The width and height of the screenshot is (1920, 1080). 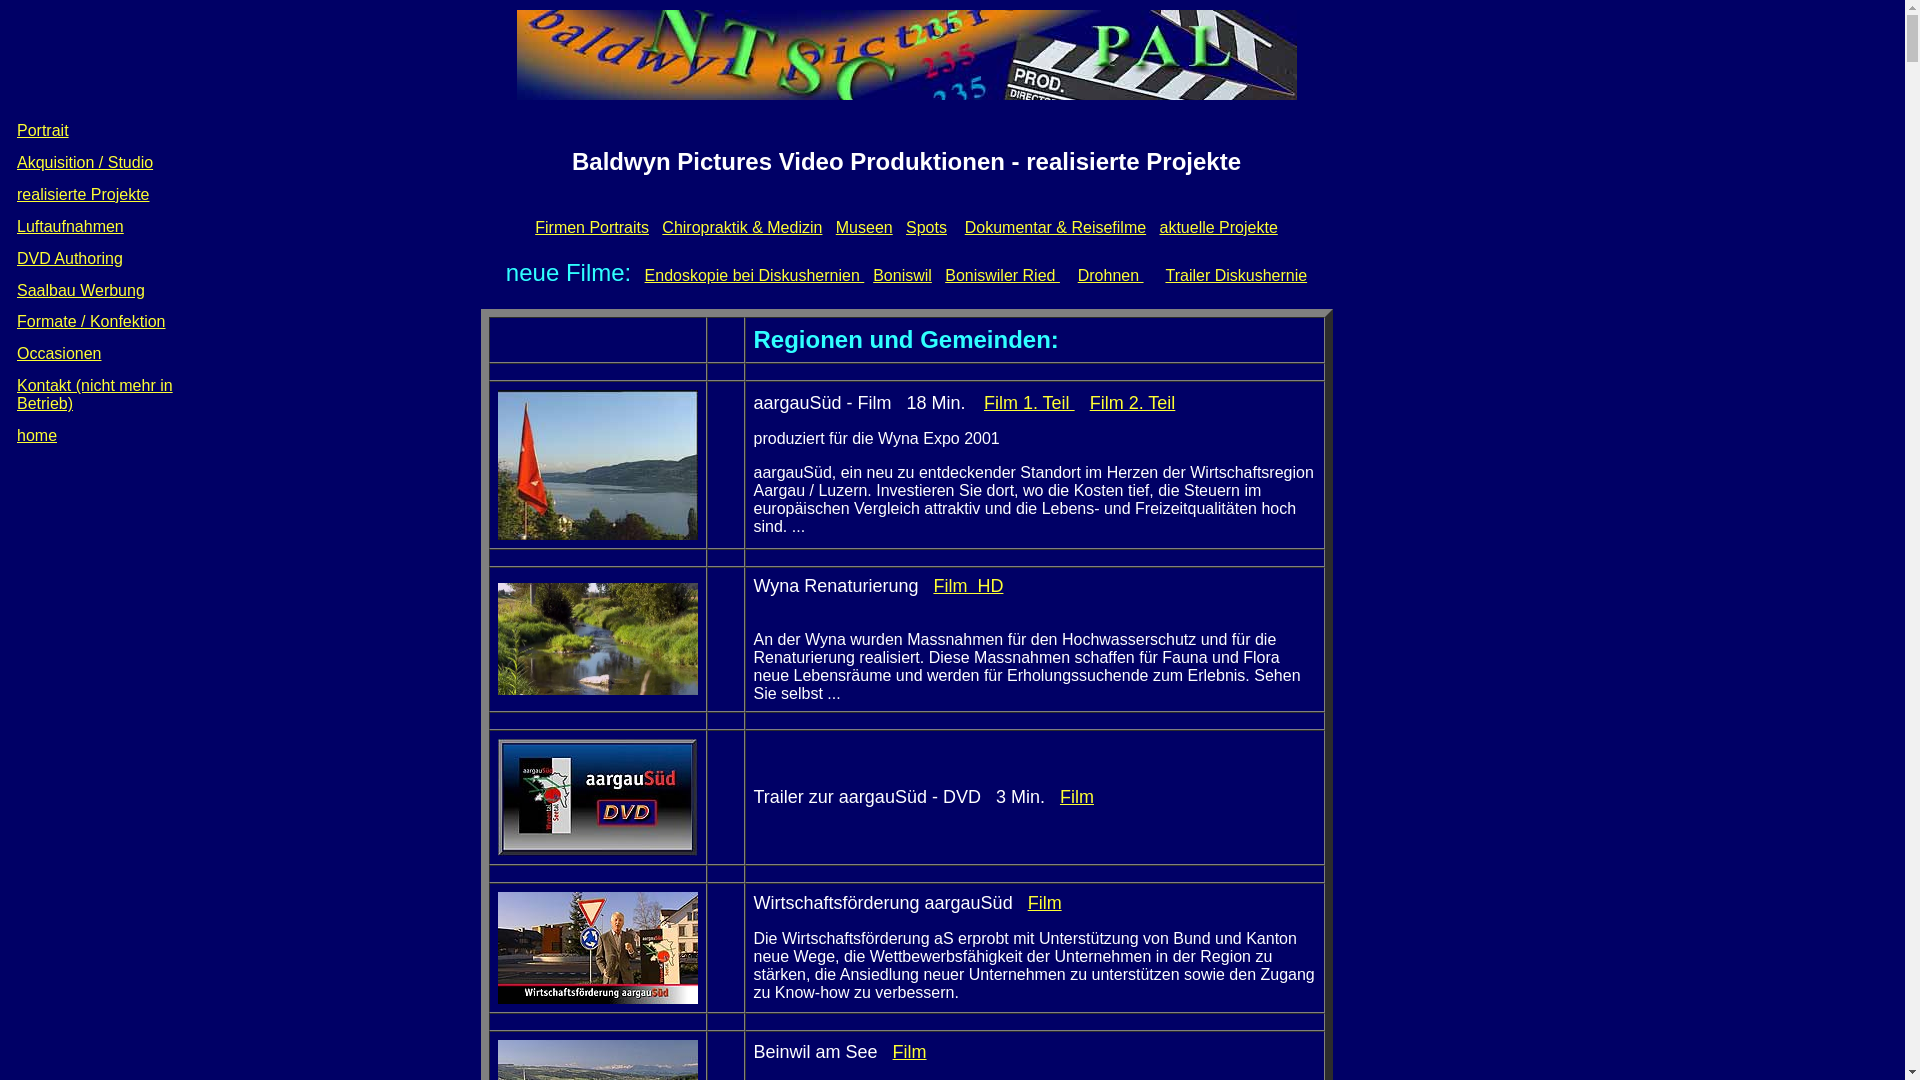 What do you see at coordinates (84, 194) in the screenshot?
I see `realisierte Projekte` at bounding box center [84, 194].